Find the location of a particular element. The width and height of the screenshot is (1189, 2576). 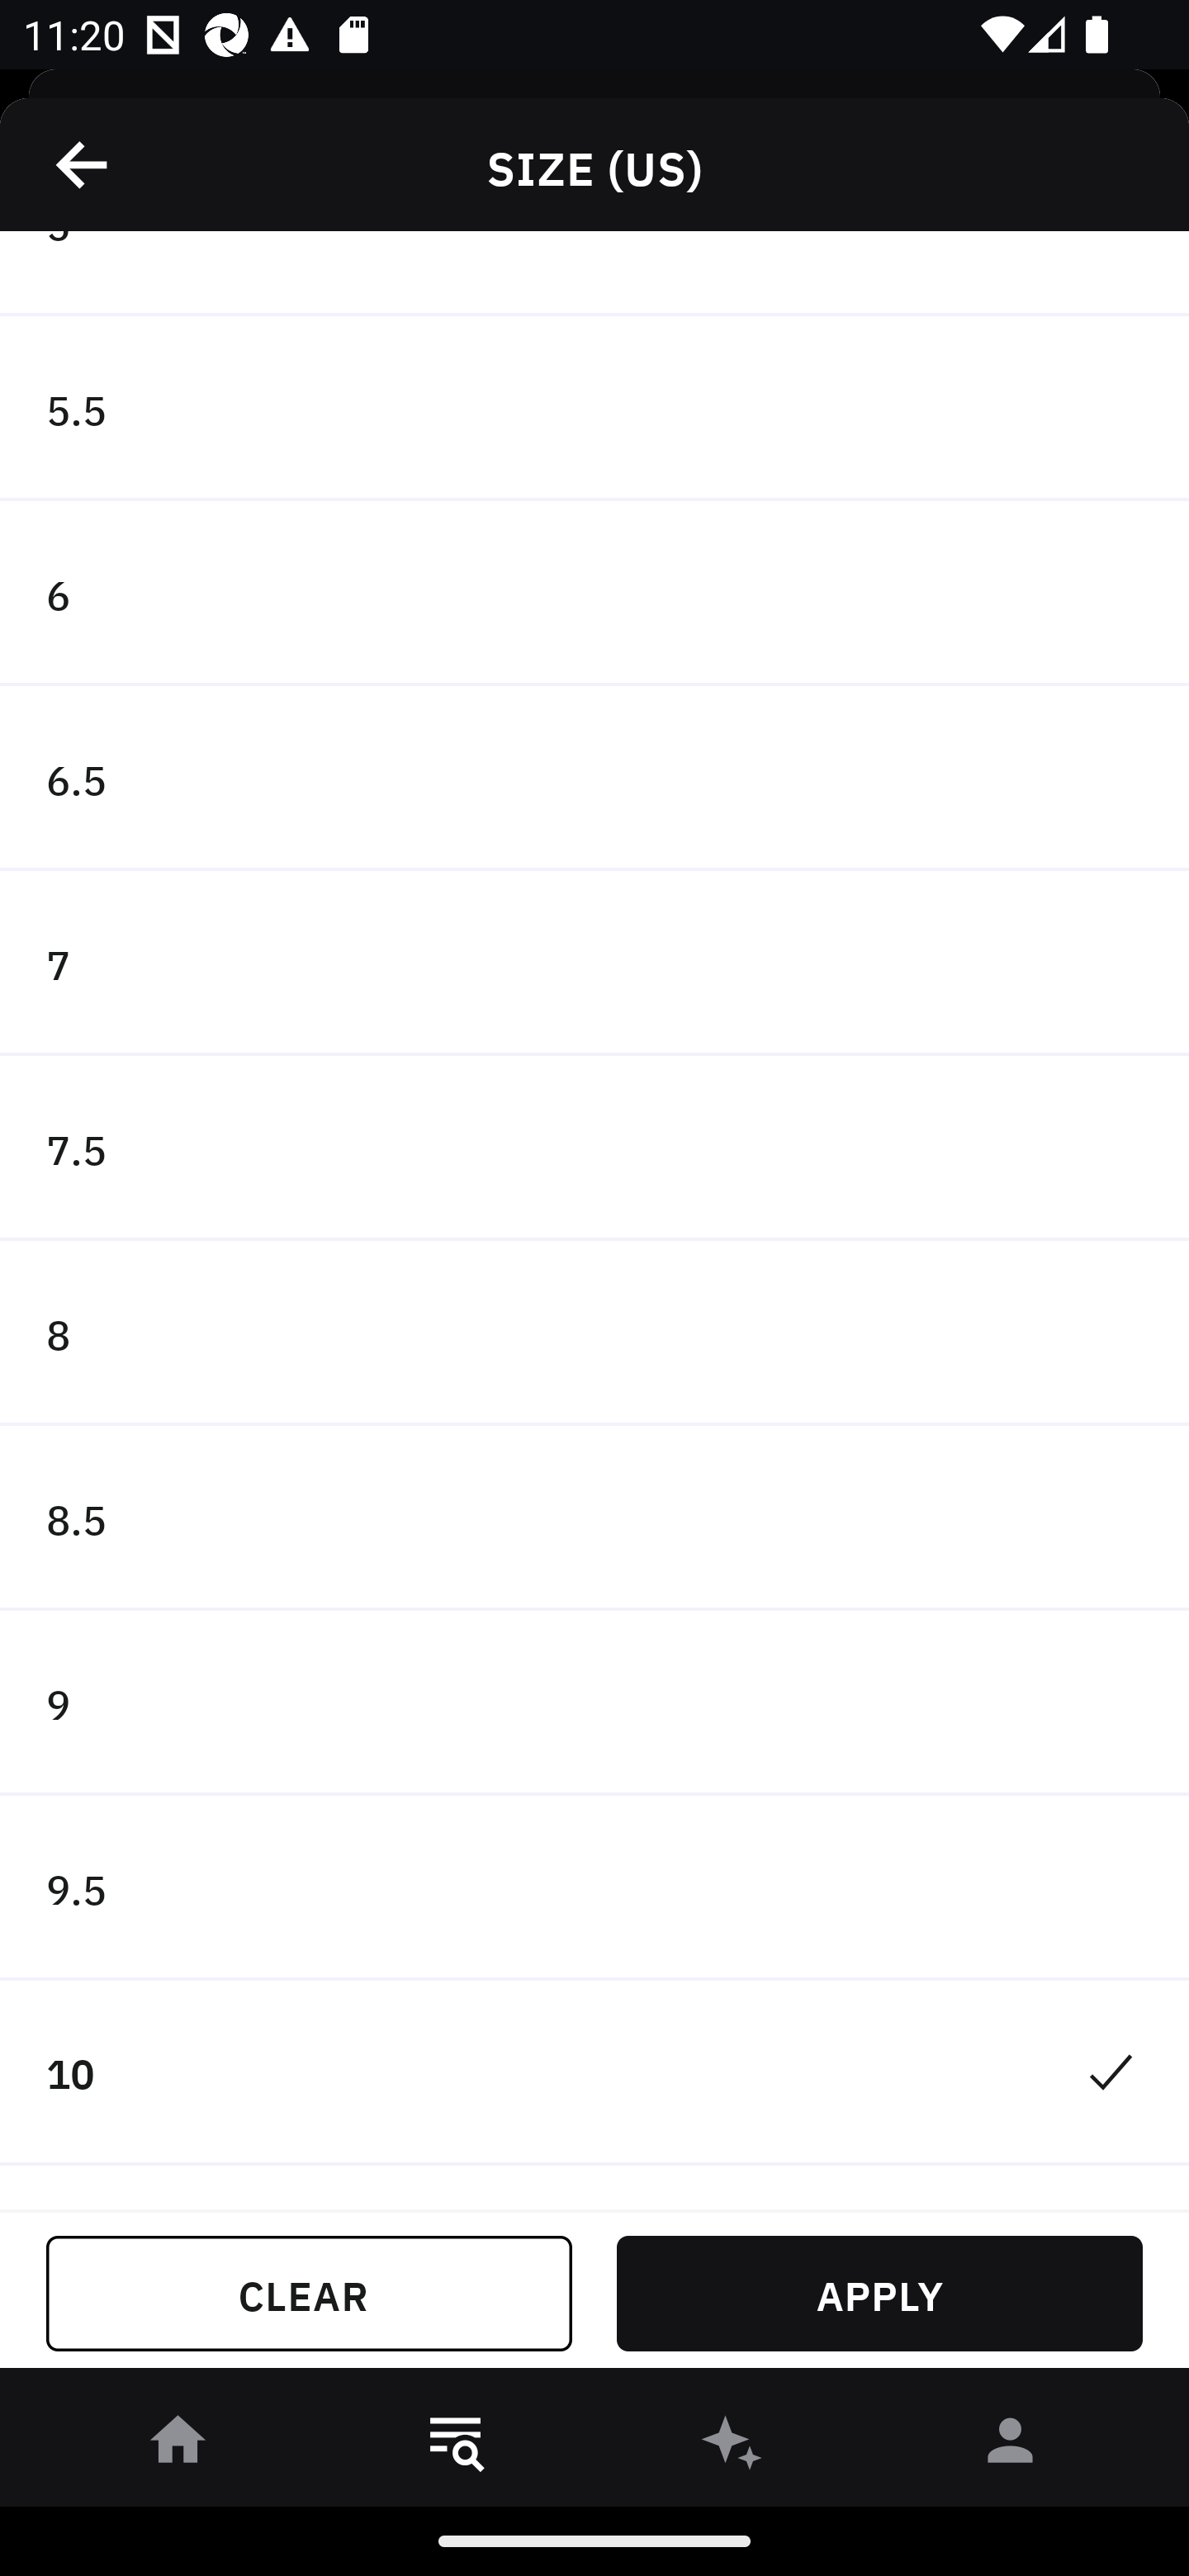

APPLY is located at coordinates (879, 2294).